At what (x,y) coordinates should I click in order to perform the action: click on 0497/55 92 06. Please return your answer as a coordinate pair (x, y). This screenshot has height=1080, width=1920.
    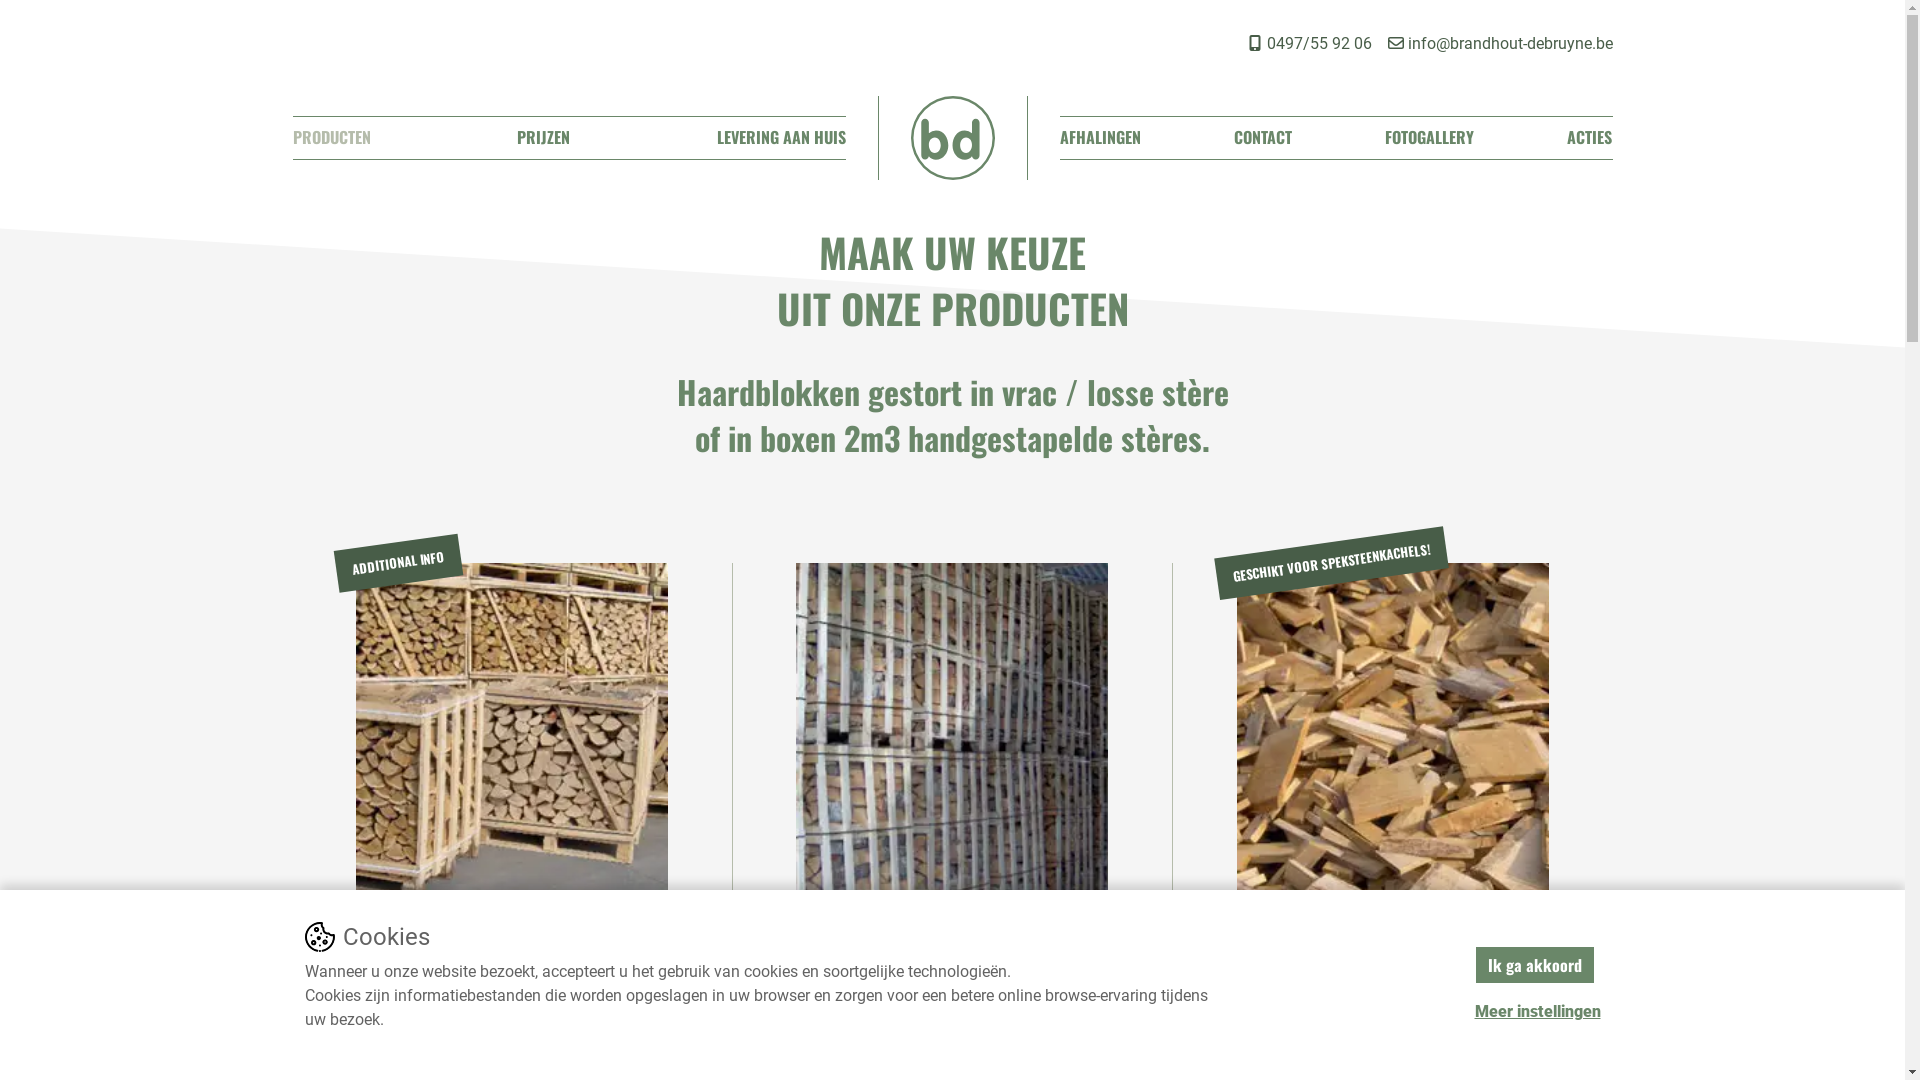
    Looking at the image, I should click on (1308, 44).